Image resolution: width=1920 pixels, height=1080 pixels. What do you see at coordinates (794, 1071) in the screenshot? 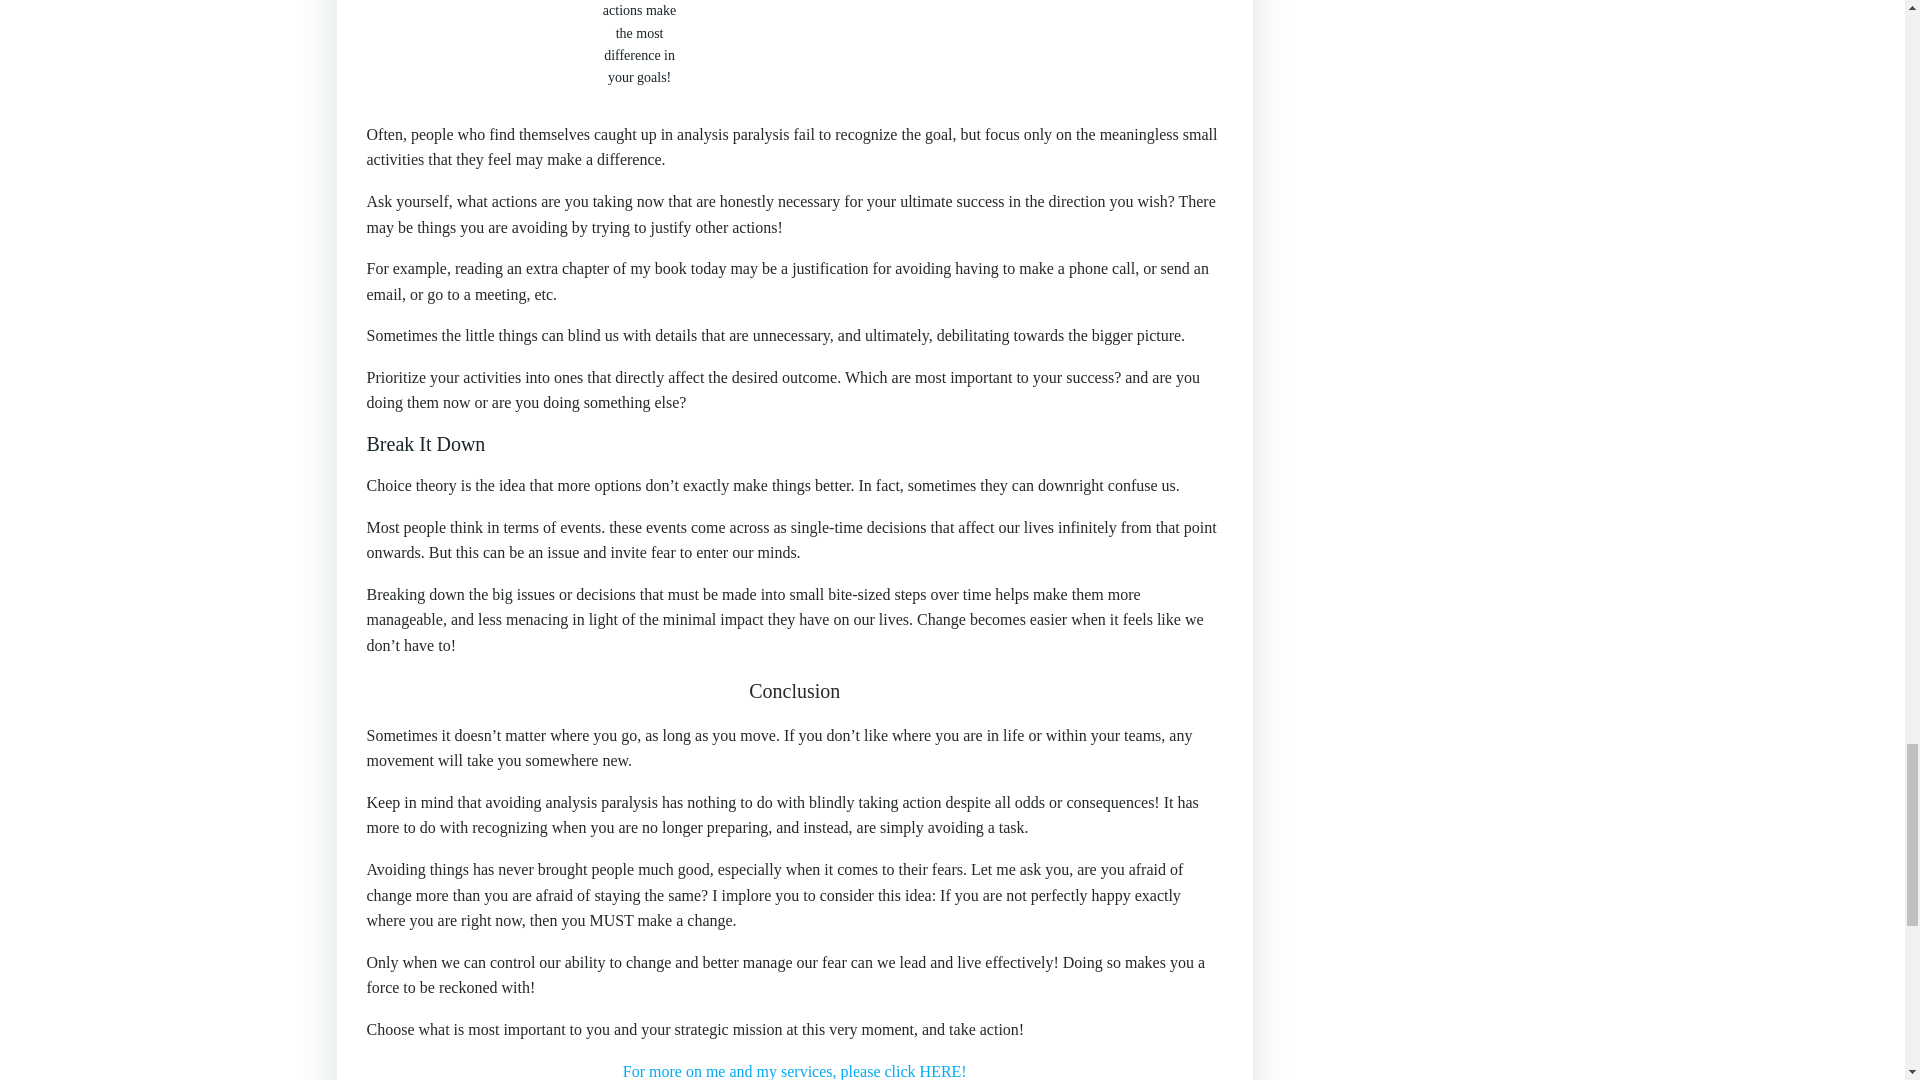
I see `For more on me and my services, please click HERE!` at bounding box center [794, 1071].